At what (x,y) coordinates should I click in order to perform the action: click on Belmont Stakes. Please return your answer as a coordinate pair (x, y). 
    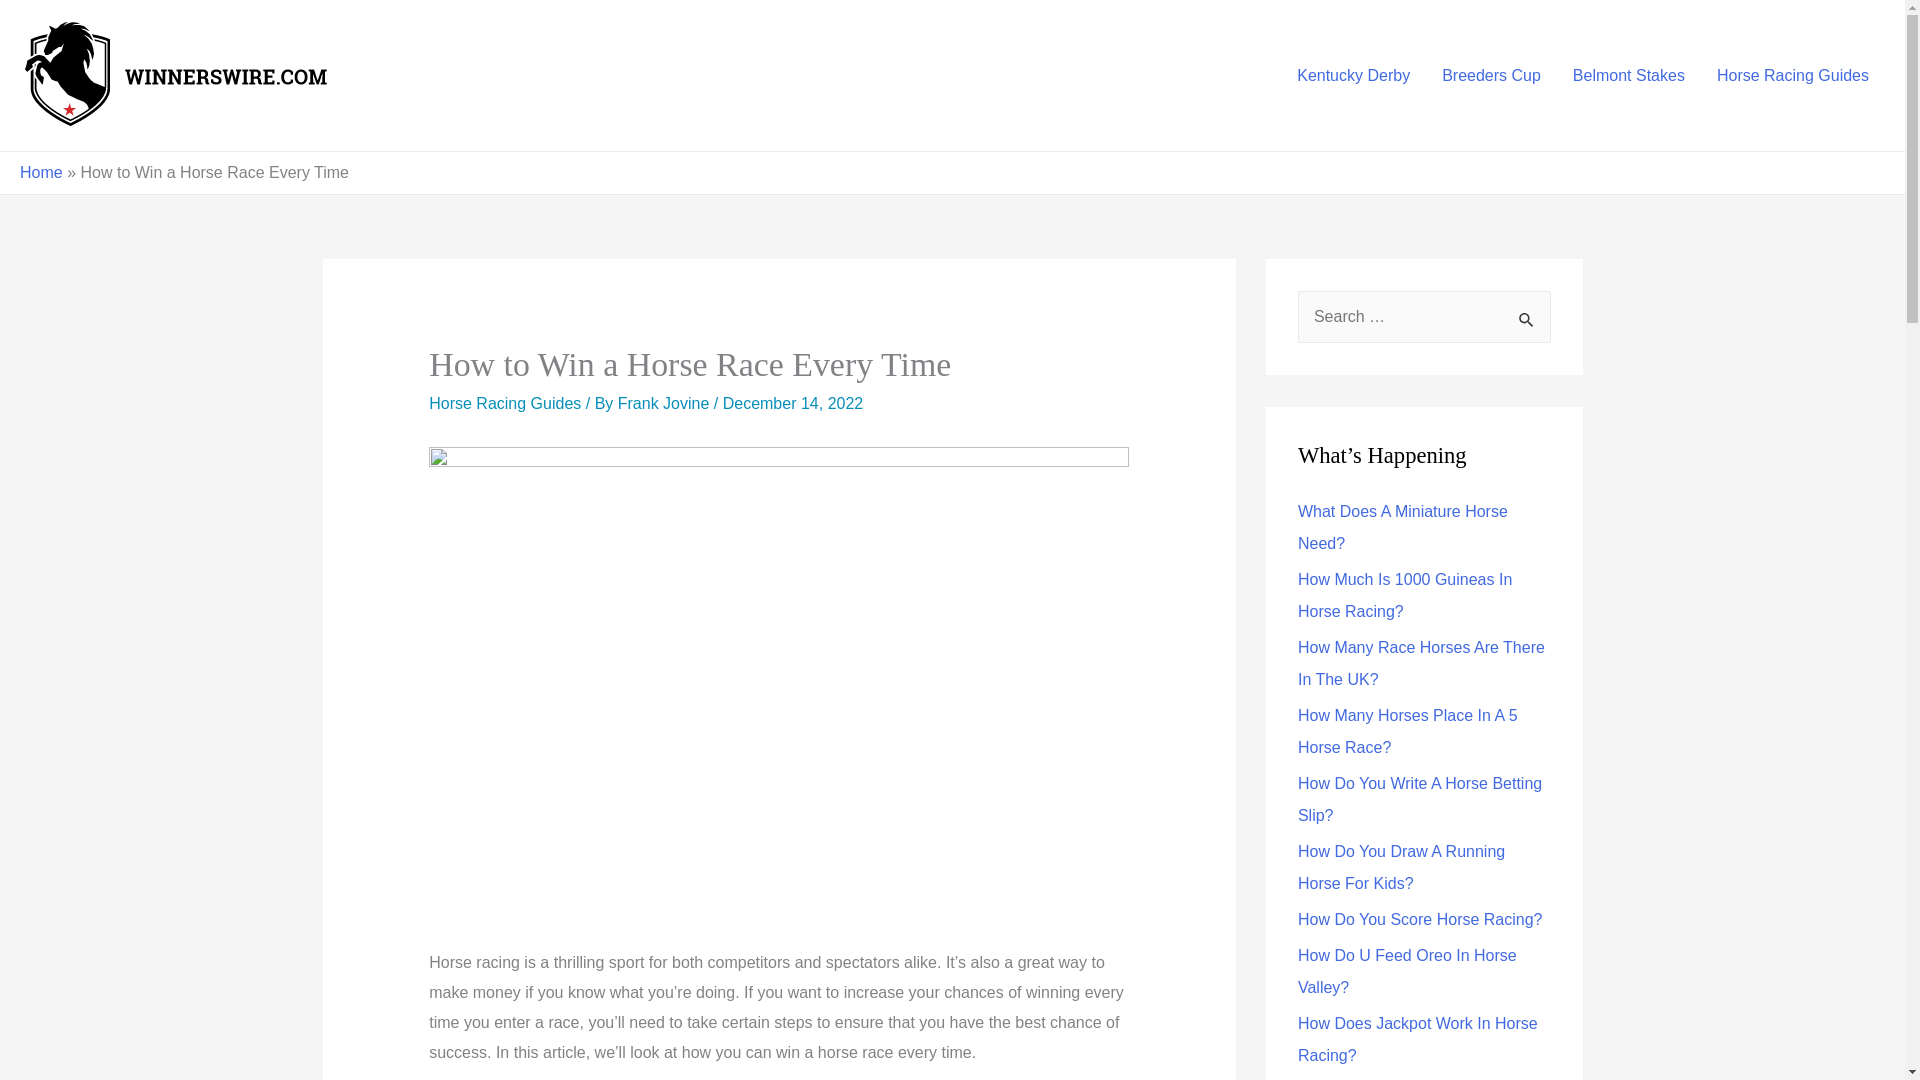
    Looking at the image, I should click on (1629, 74).